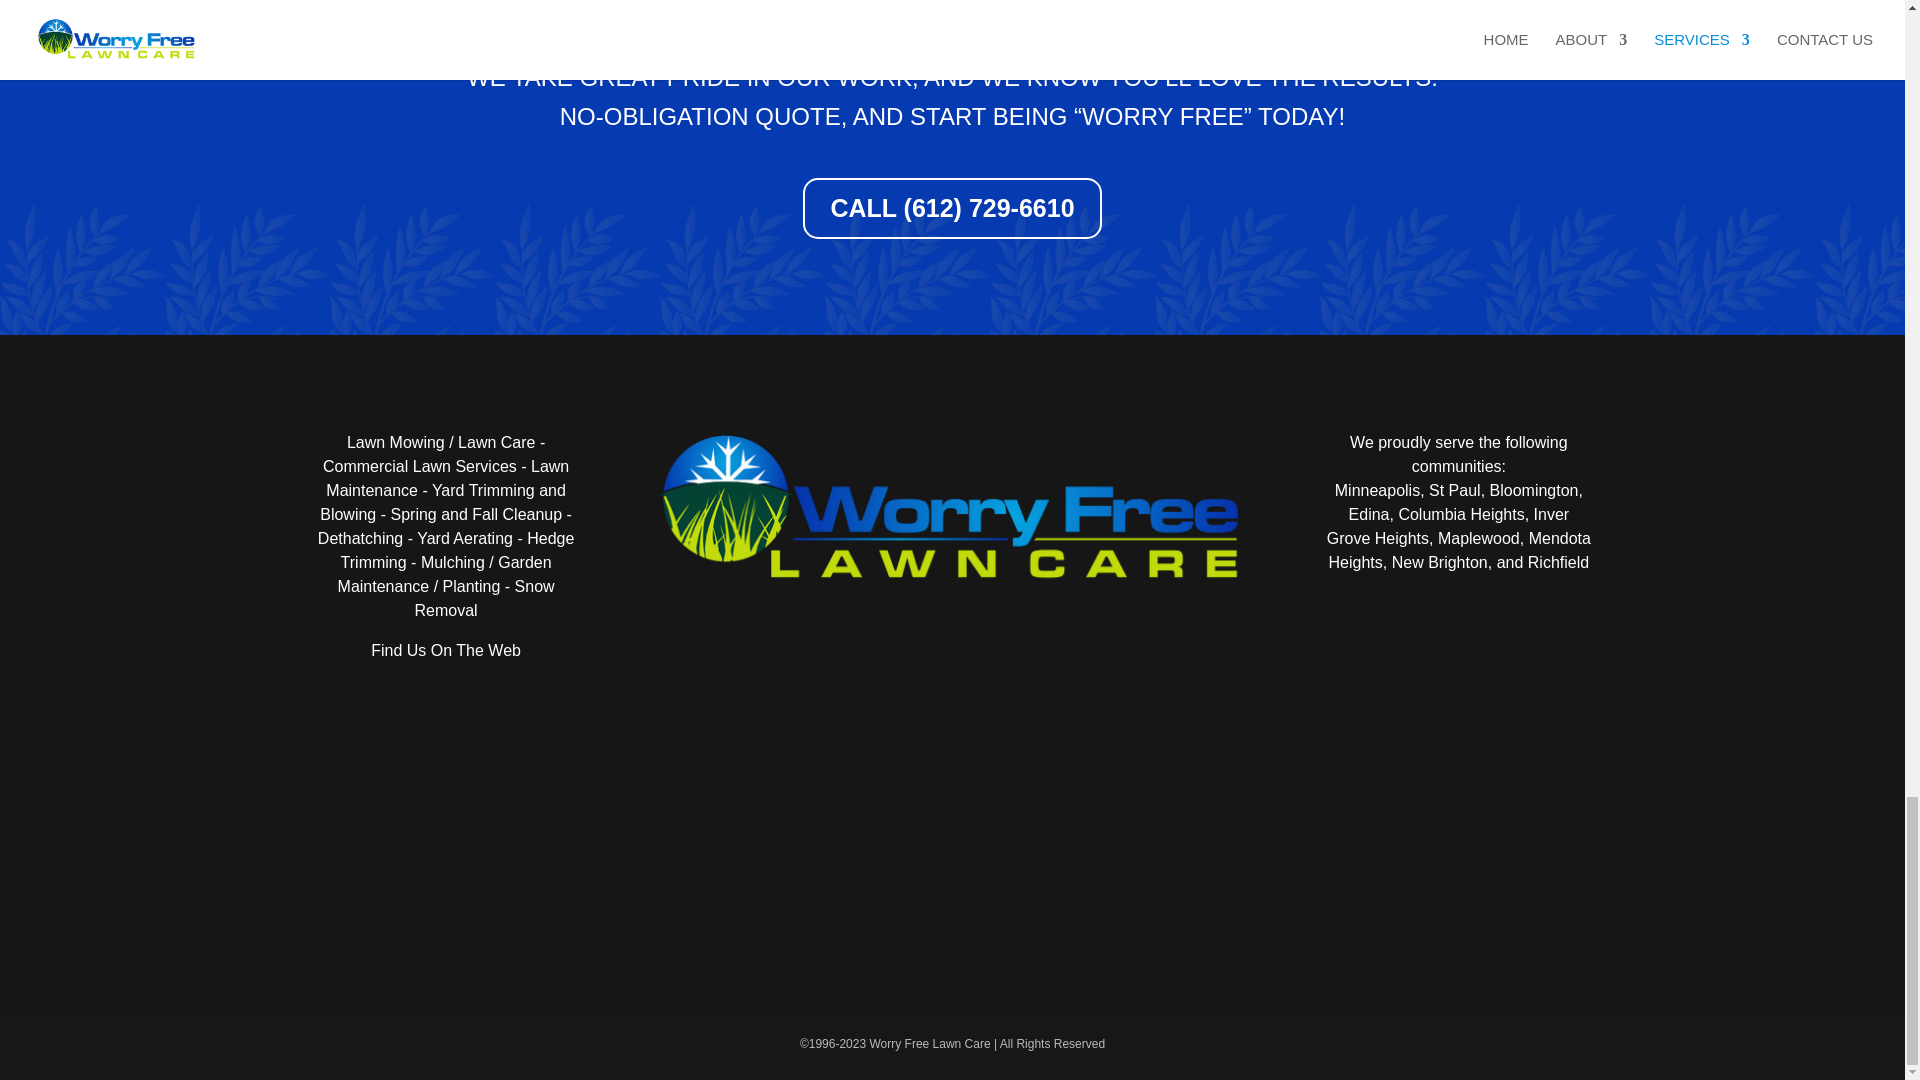 Image resolution: width=1920 pixels, height=1080 pixels. What do you see at coordinates (484, 598) in the screenshot?
I see `Snow Removal` at bounding box center [484, 598].